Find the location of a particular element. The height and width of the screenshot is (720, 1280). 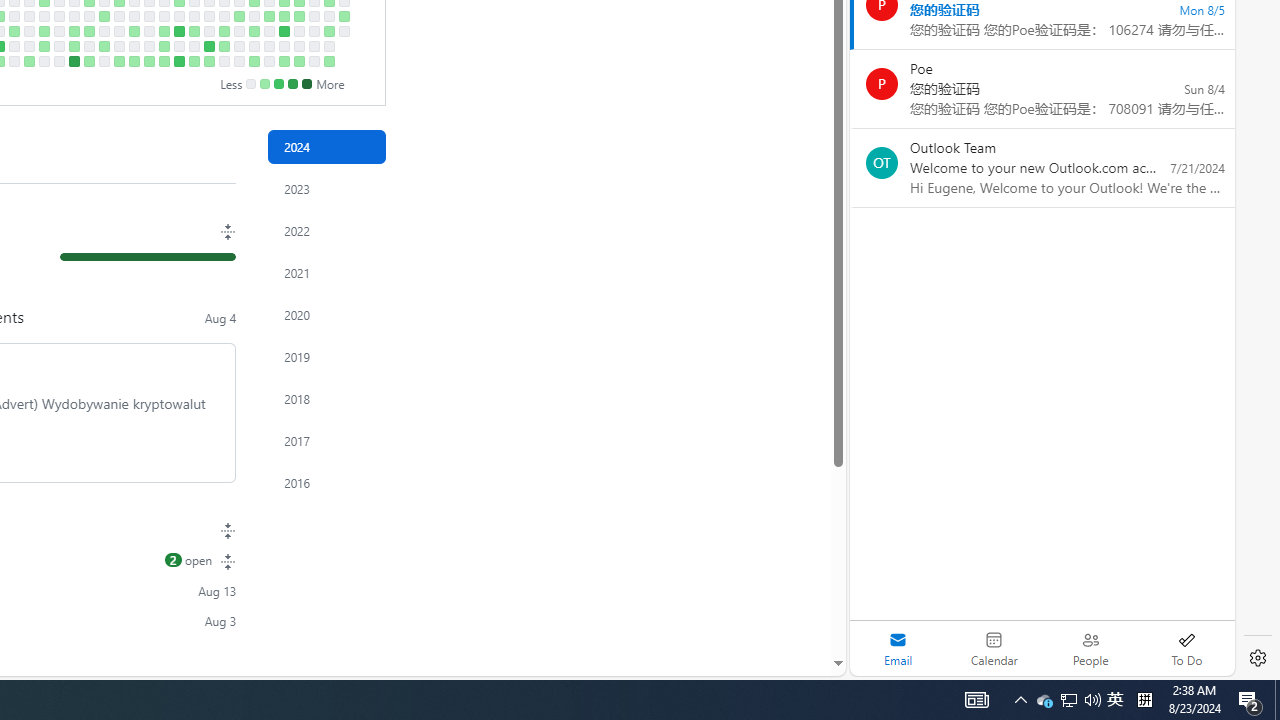

No contributions on August 10th. is located at coordinates (314, 61).